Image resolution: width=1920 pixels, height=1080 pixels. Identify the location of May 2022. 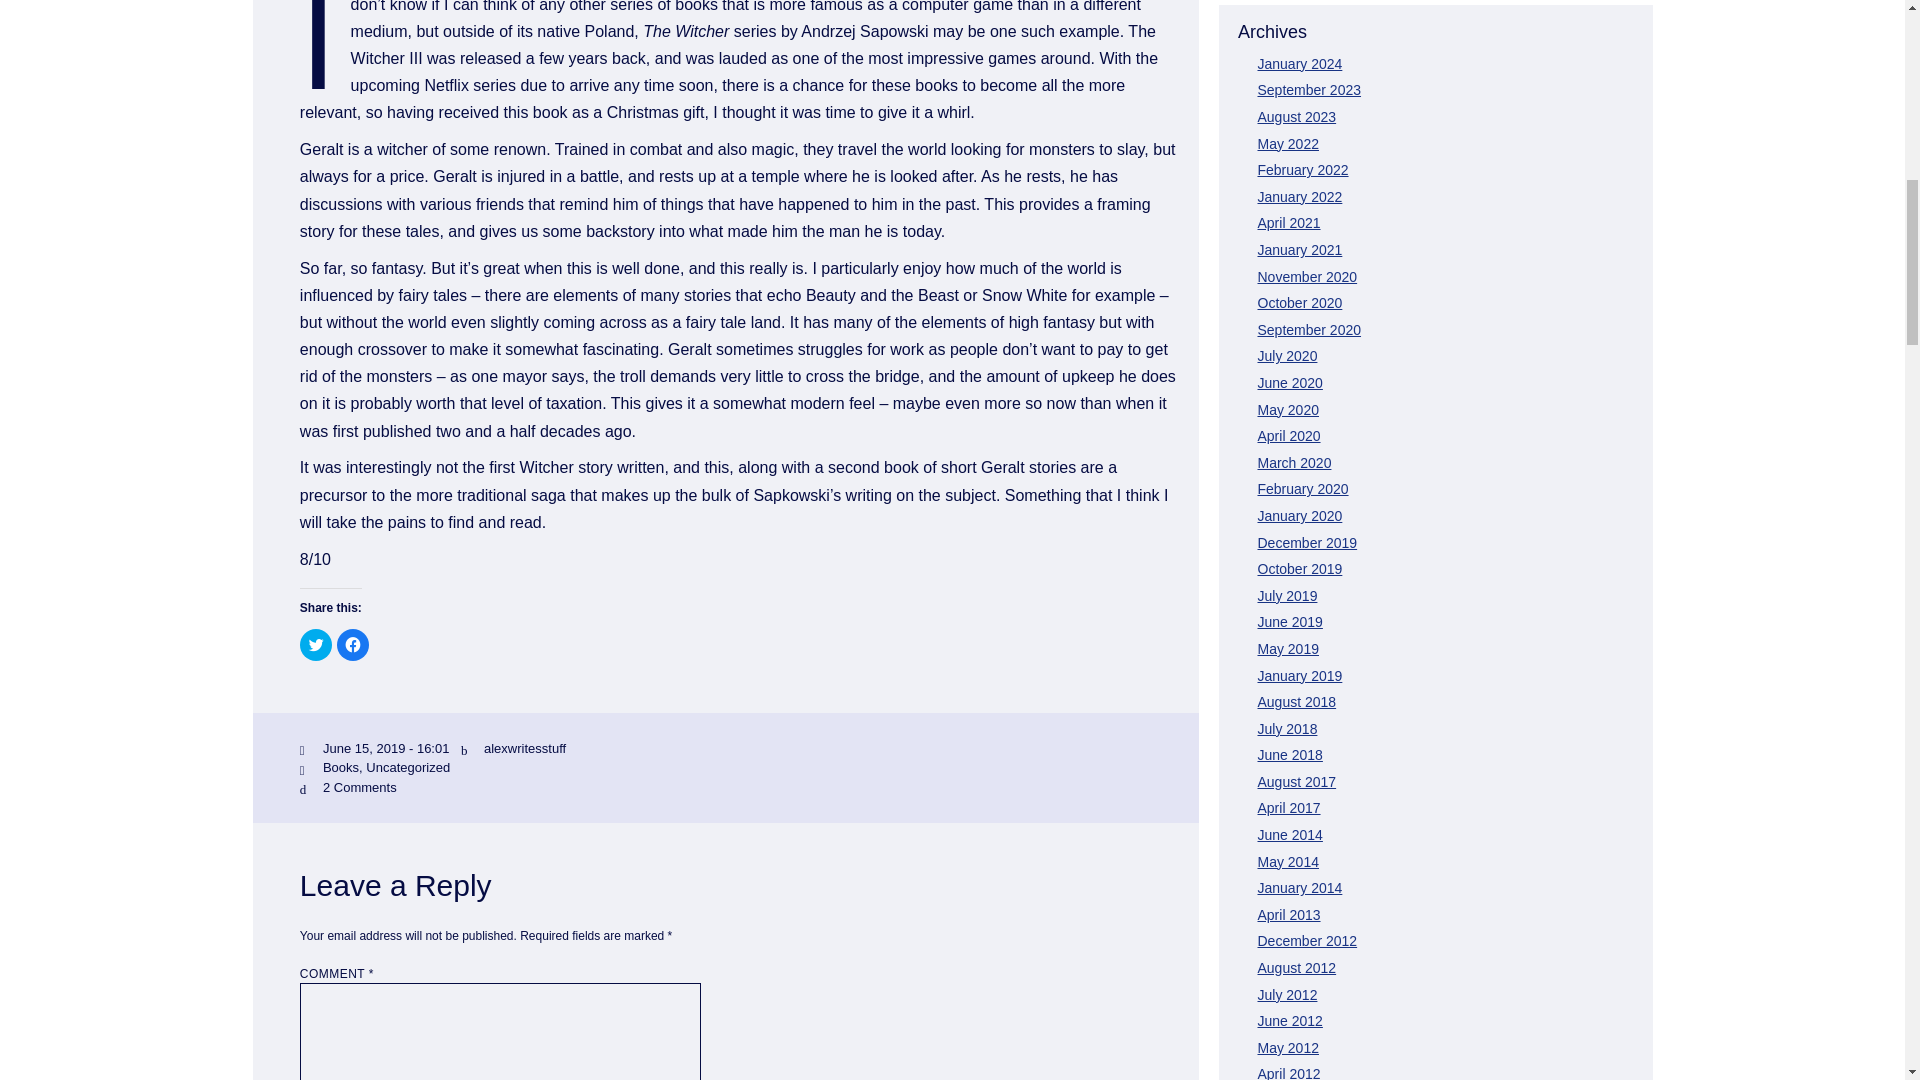
(1288, 144).